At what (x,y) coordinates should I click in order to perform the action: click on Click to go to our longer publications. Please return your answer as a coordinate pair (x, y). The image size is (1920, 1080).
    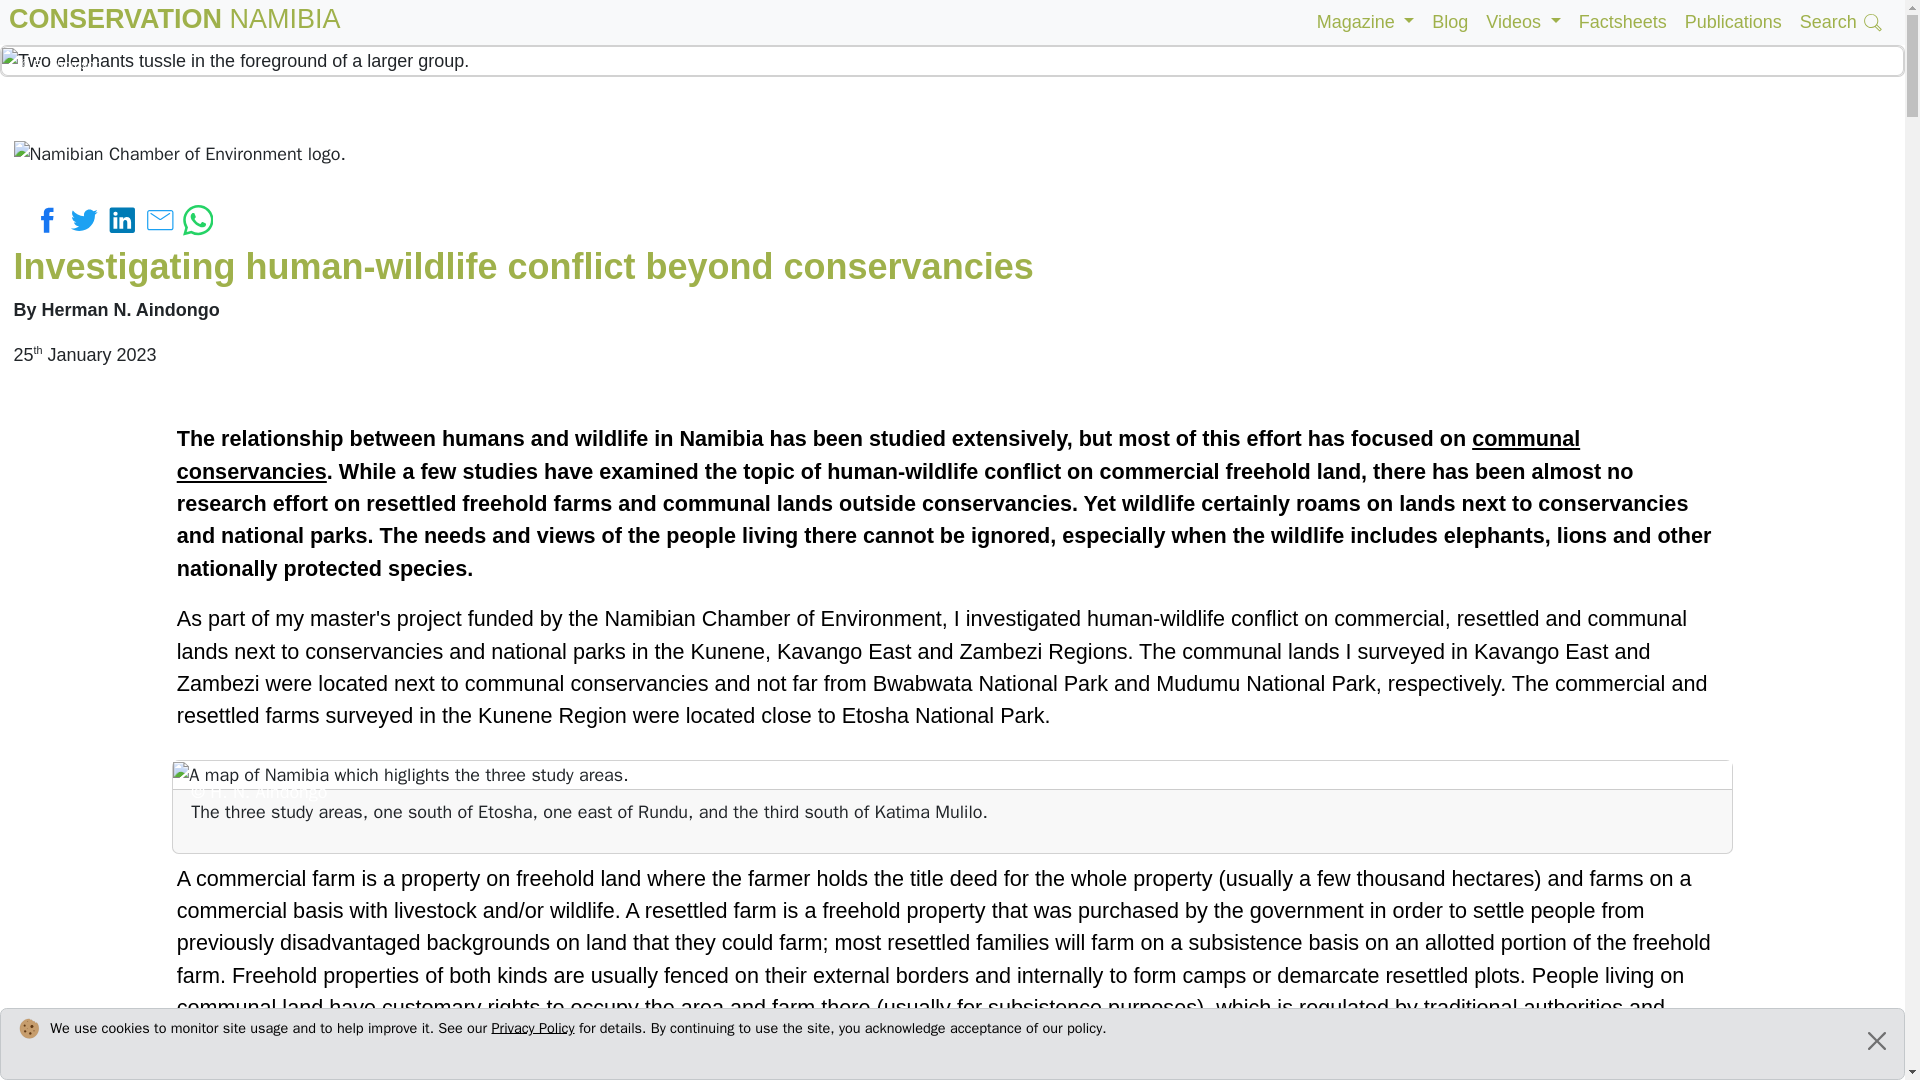
    Looking at the image, I should click on (198, 218).